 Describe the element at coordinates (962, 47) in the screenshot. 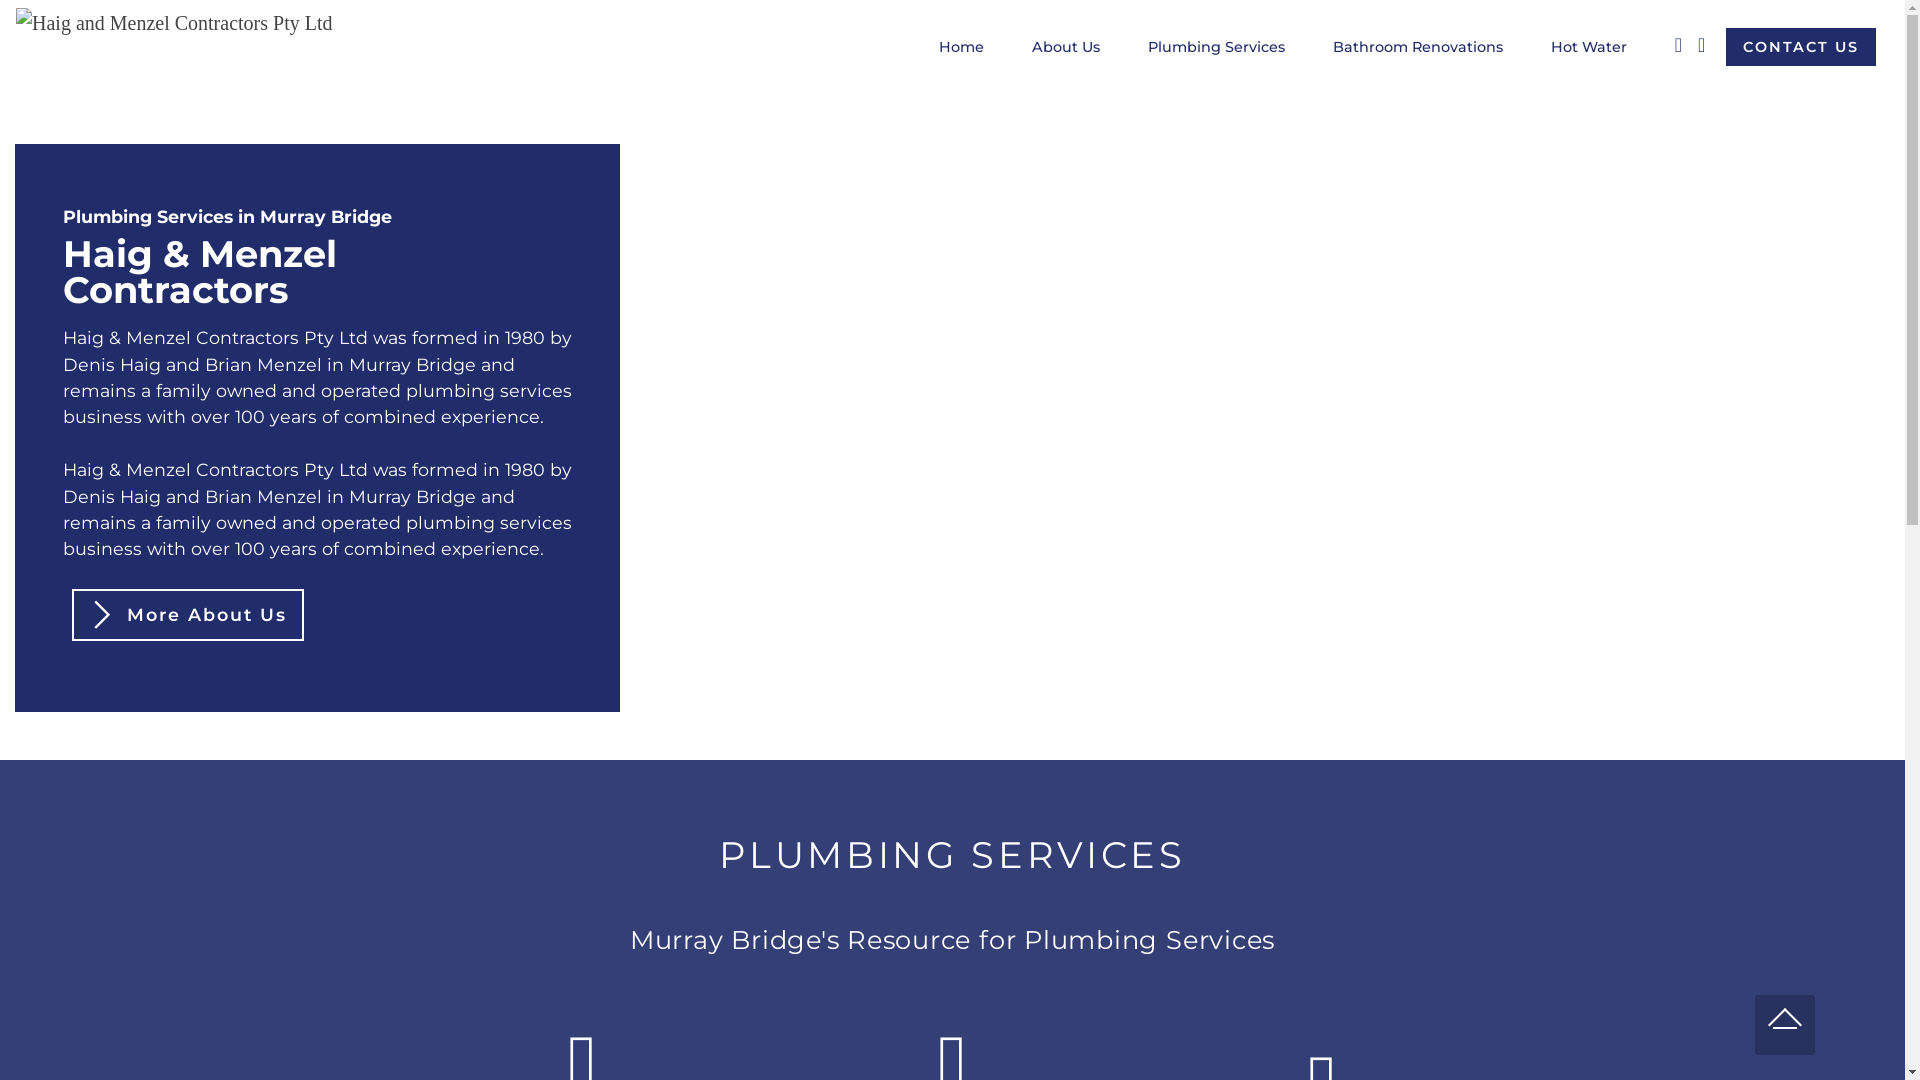

I see `Home` at that location.